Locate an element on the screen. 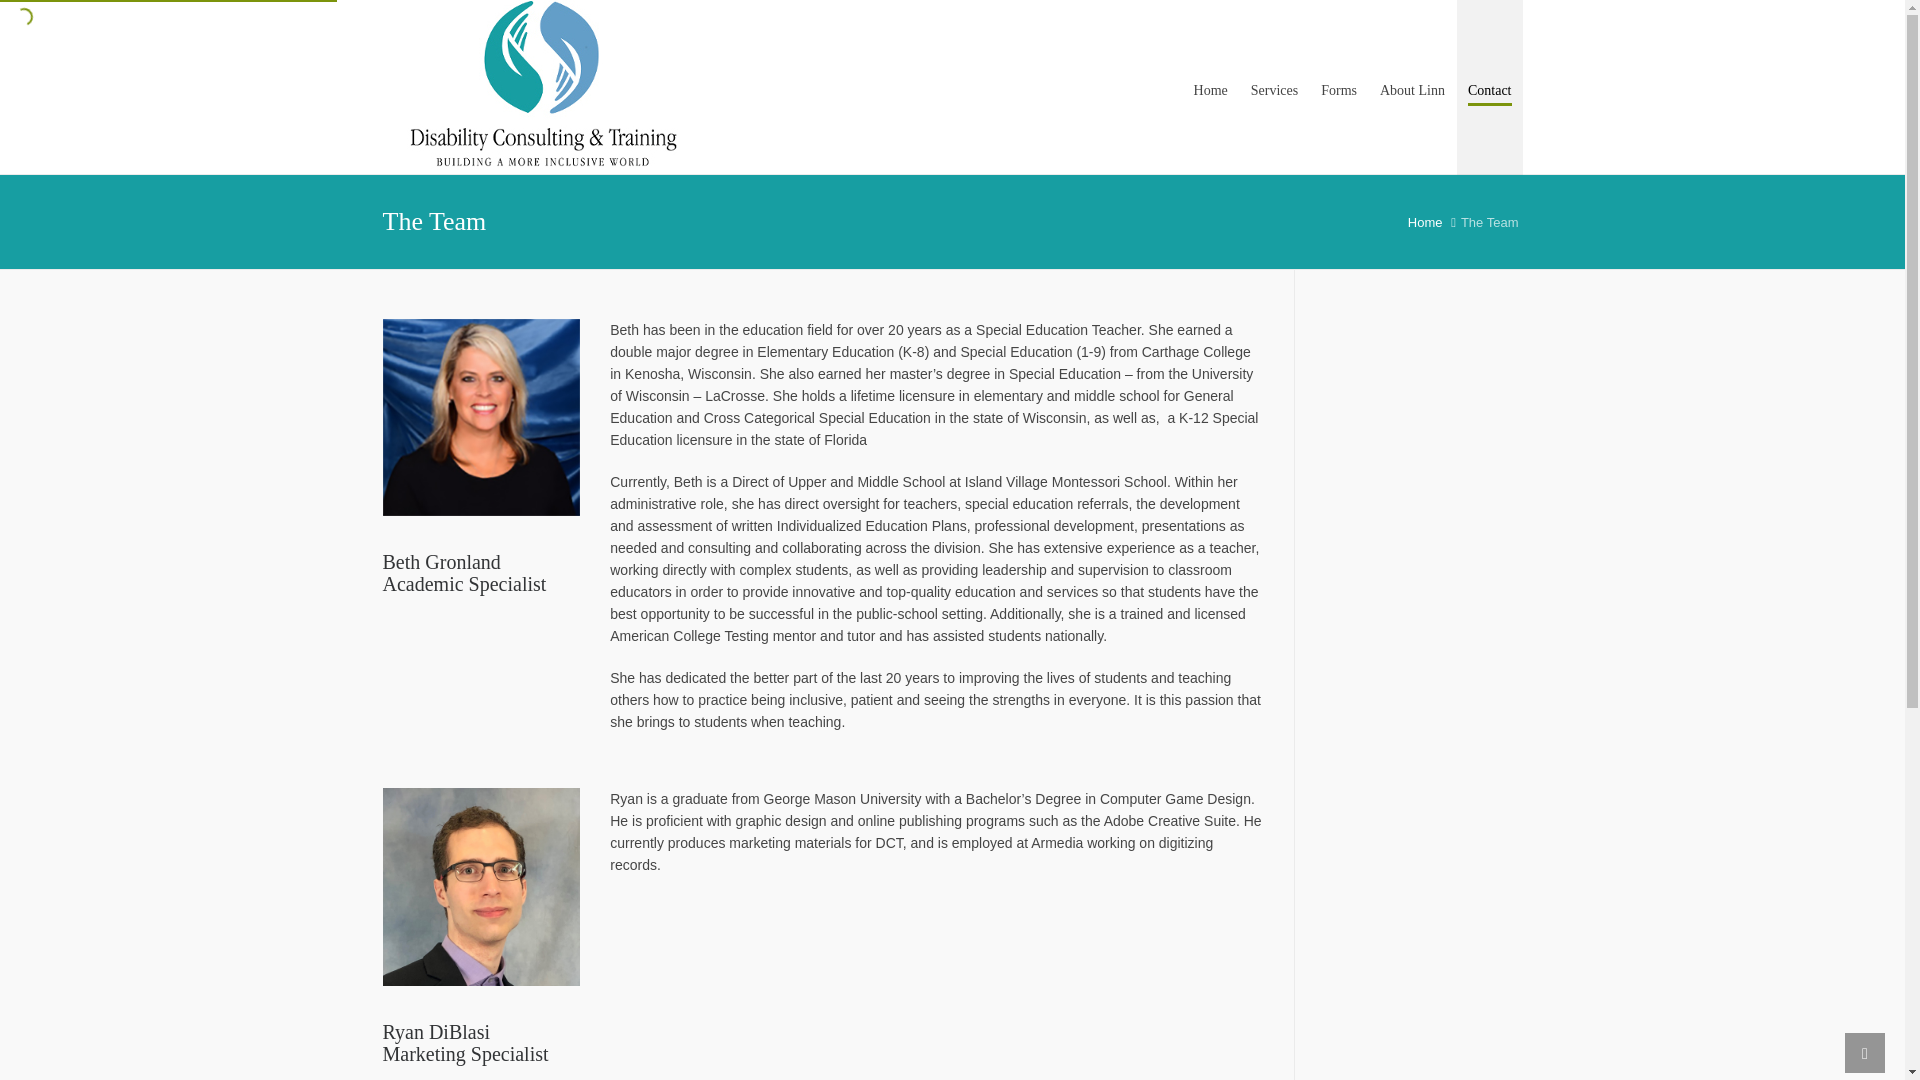 The width and height of the screenshot is (1920, 1080). Home is located at coordinates (1425, 222).